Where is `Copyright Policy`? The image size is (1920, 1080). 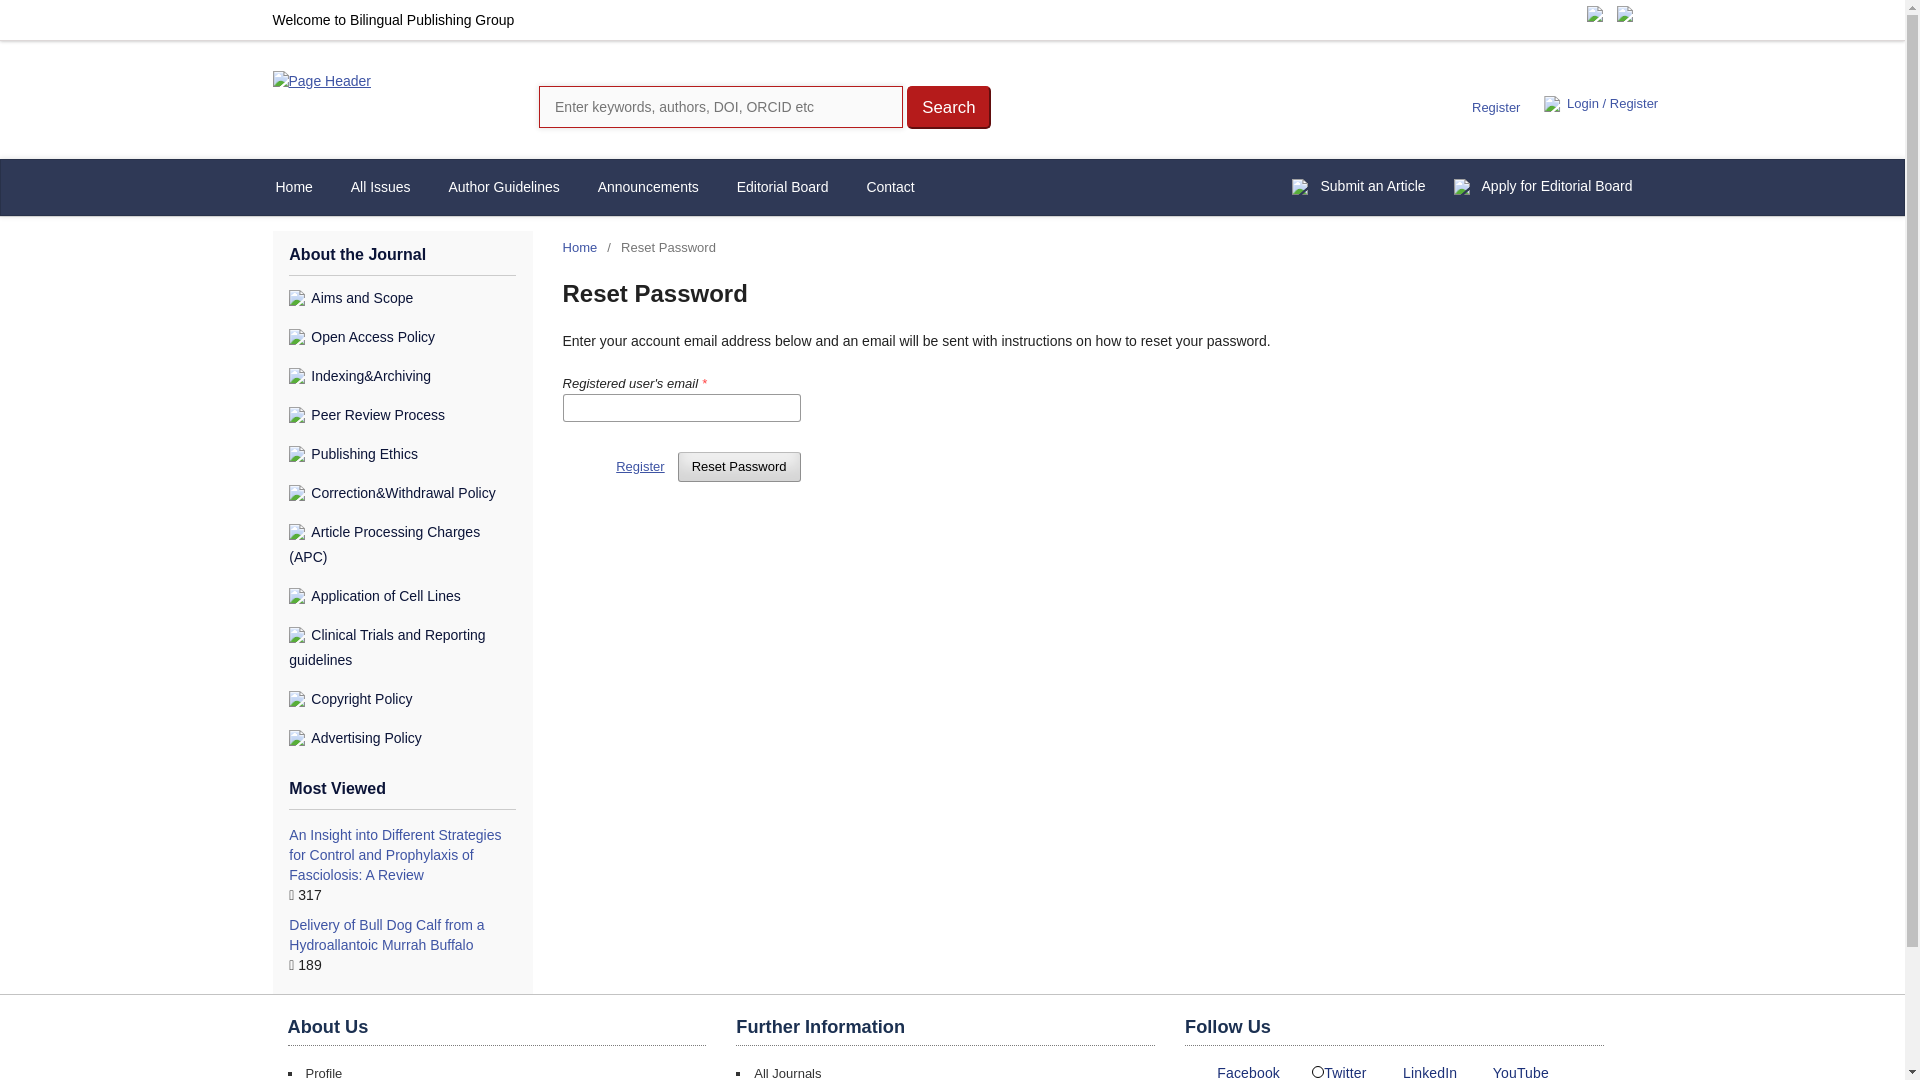
Copyright Policy is located at coordinates (350, 699).